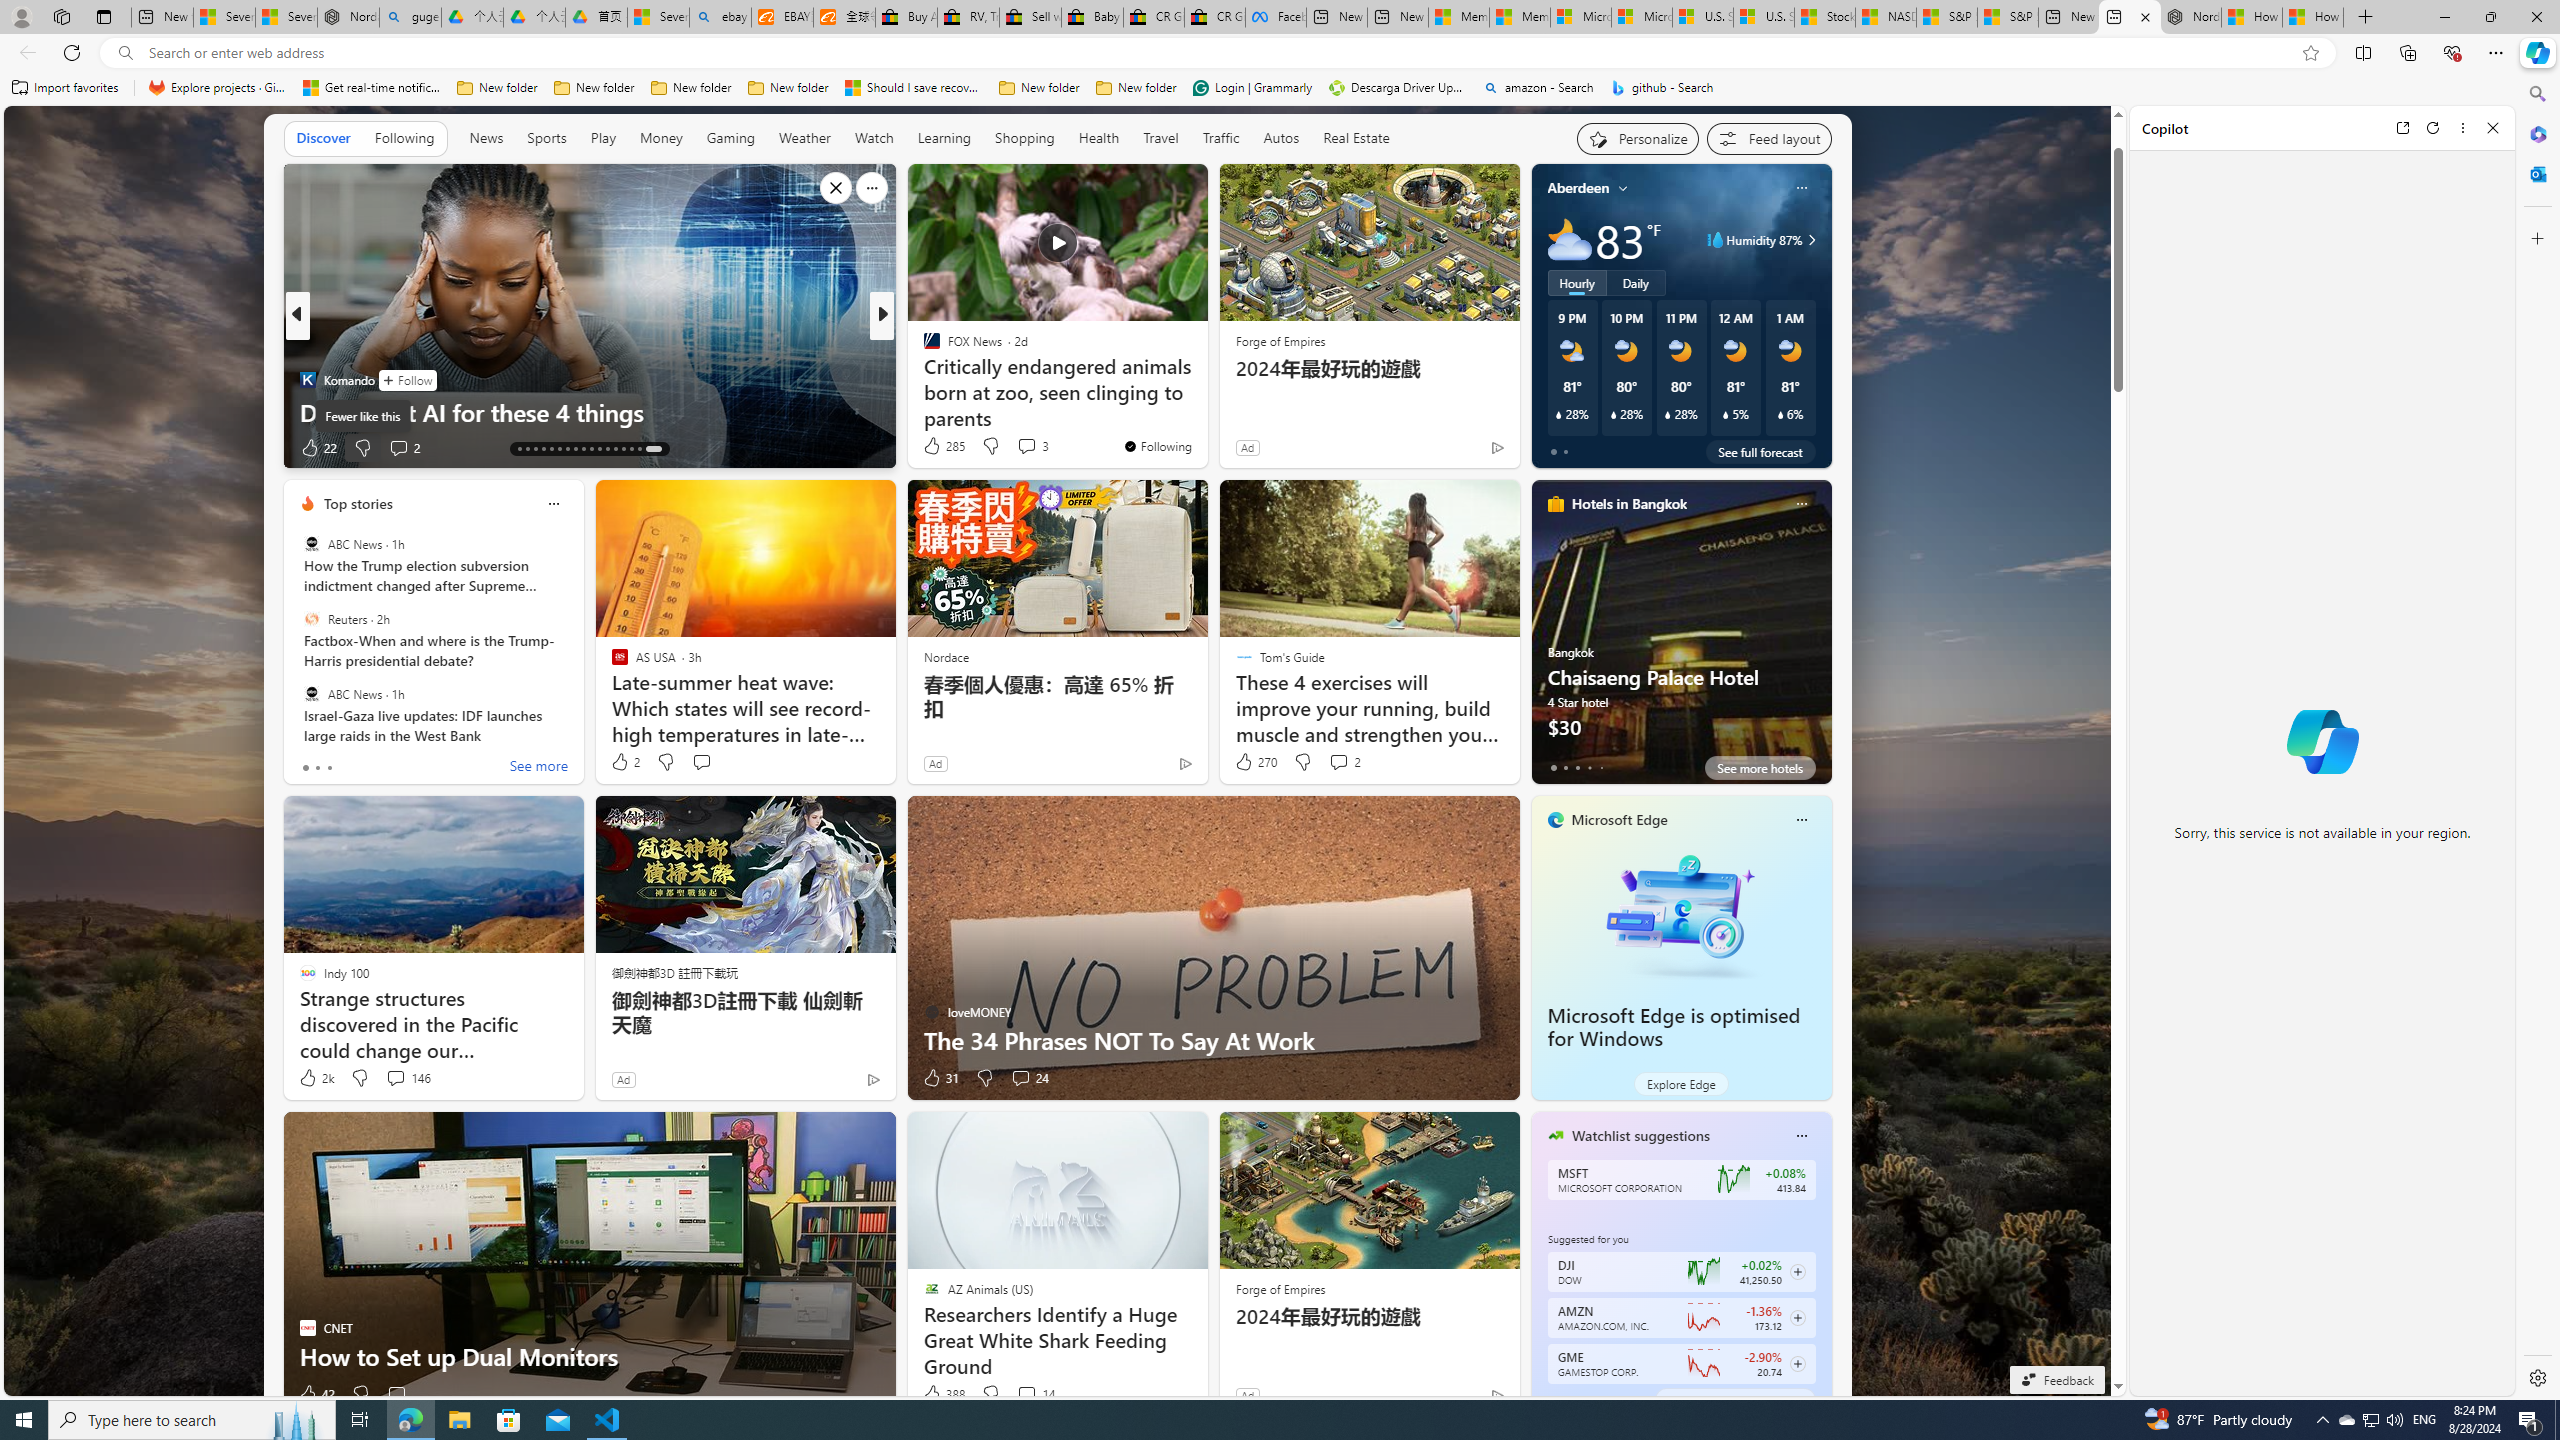  What do you see at coordinates (1028, 1078) in the screenshot?
I see `View comments 24 Comment` at bounding box center [1028, 1078].